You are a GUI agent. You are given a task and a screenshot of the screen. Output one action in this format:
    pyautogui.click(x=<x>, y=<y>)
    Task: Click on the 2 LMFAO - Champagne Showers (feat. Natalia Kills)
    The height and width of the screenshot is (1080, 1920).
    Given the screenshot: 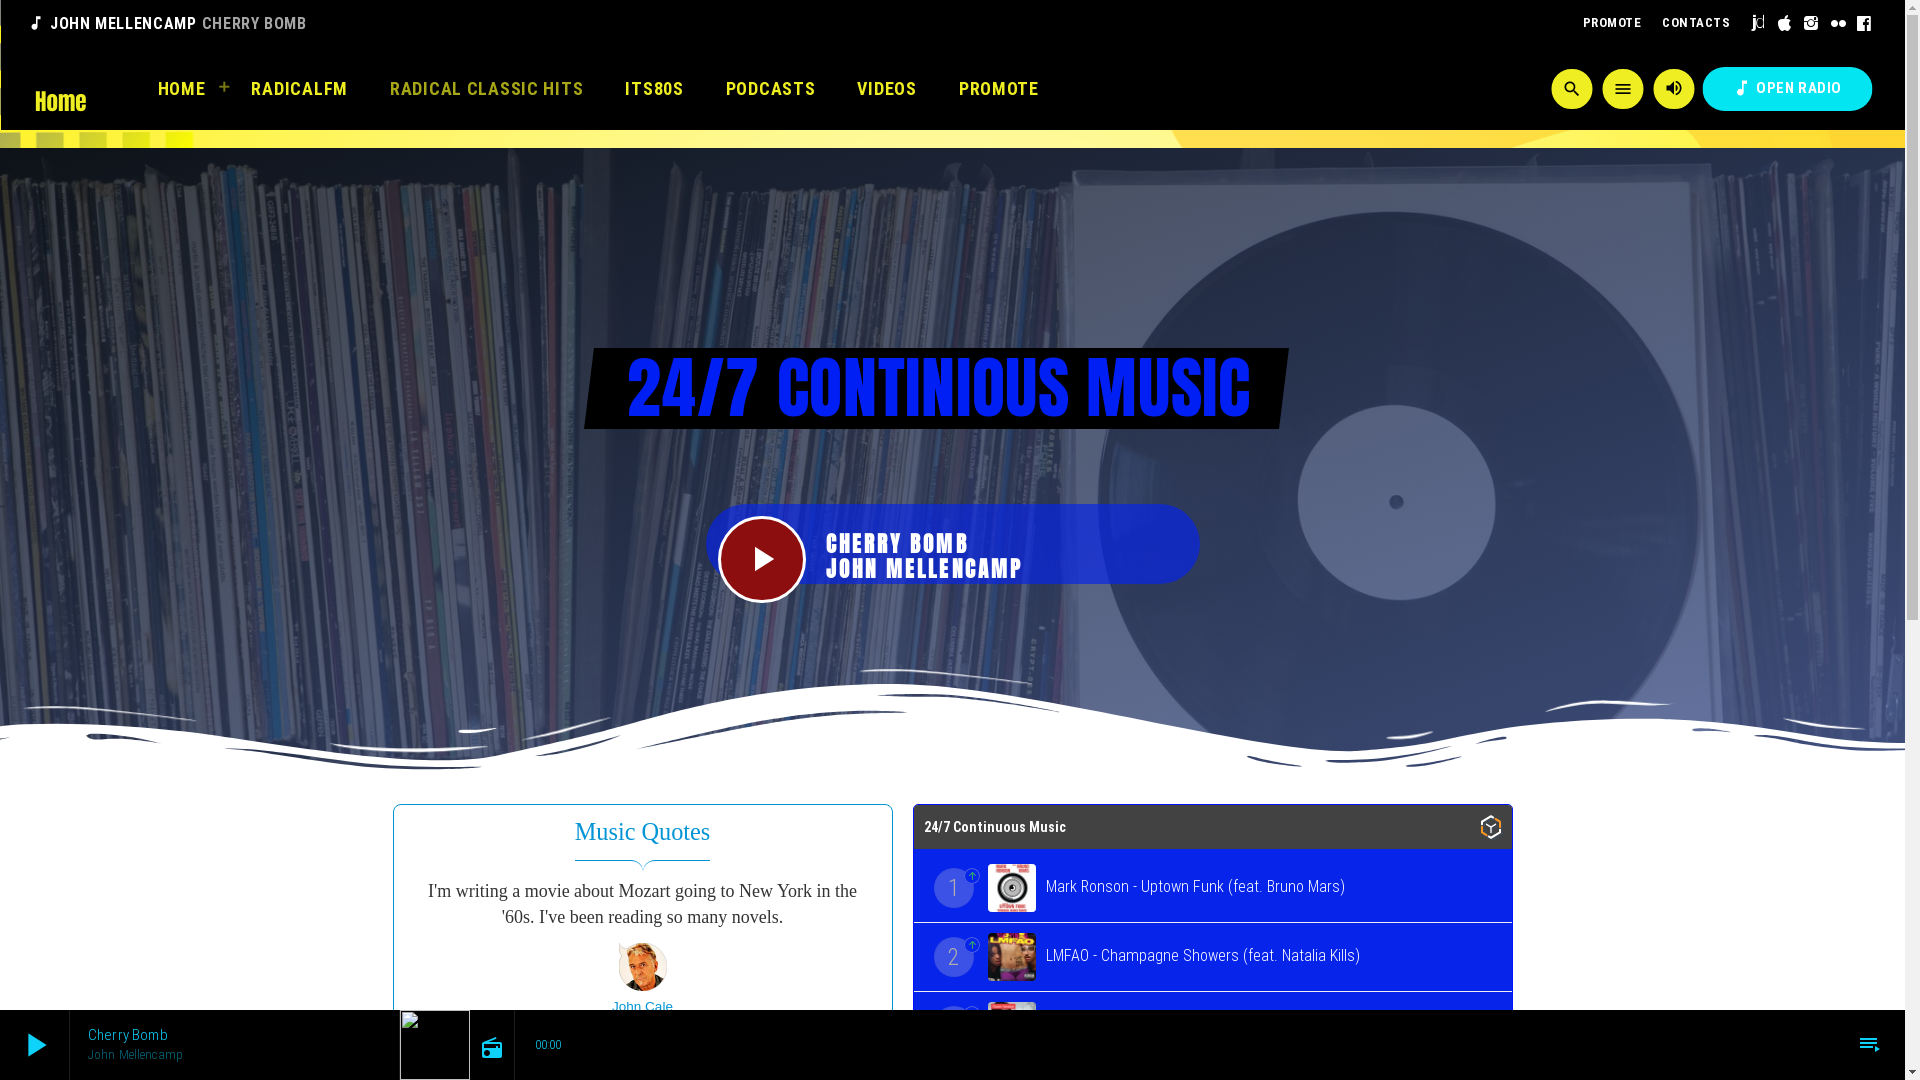 What is the action you would take?
    pyautogui.click(x=1213, y=956)
    